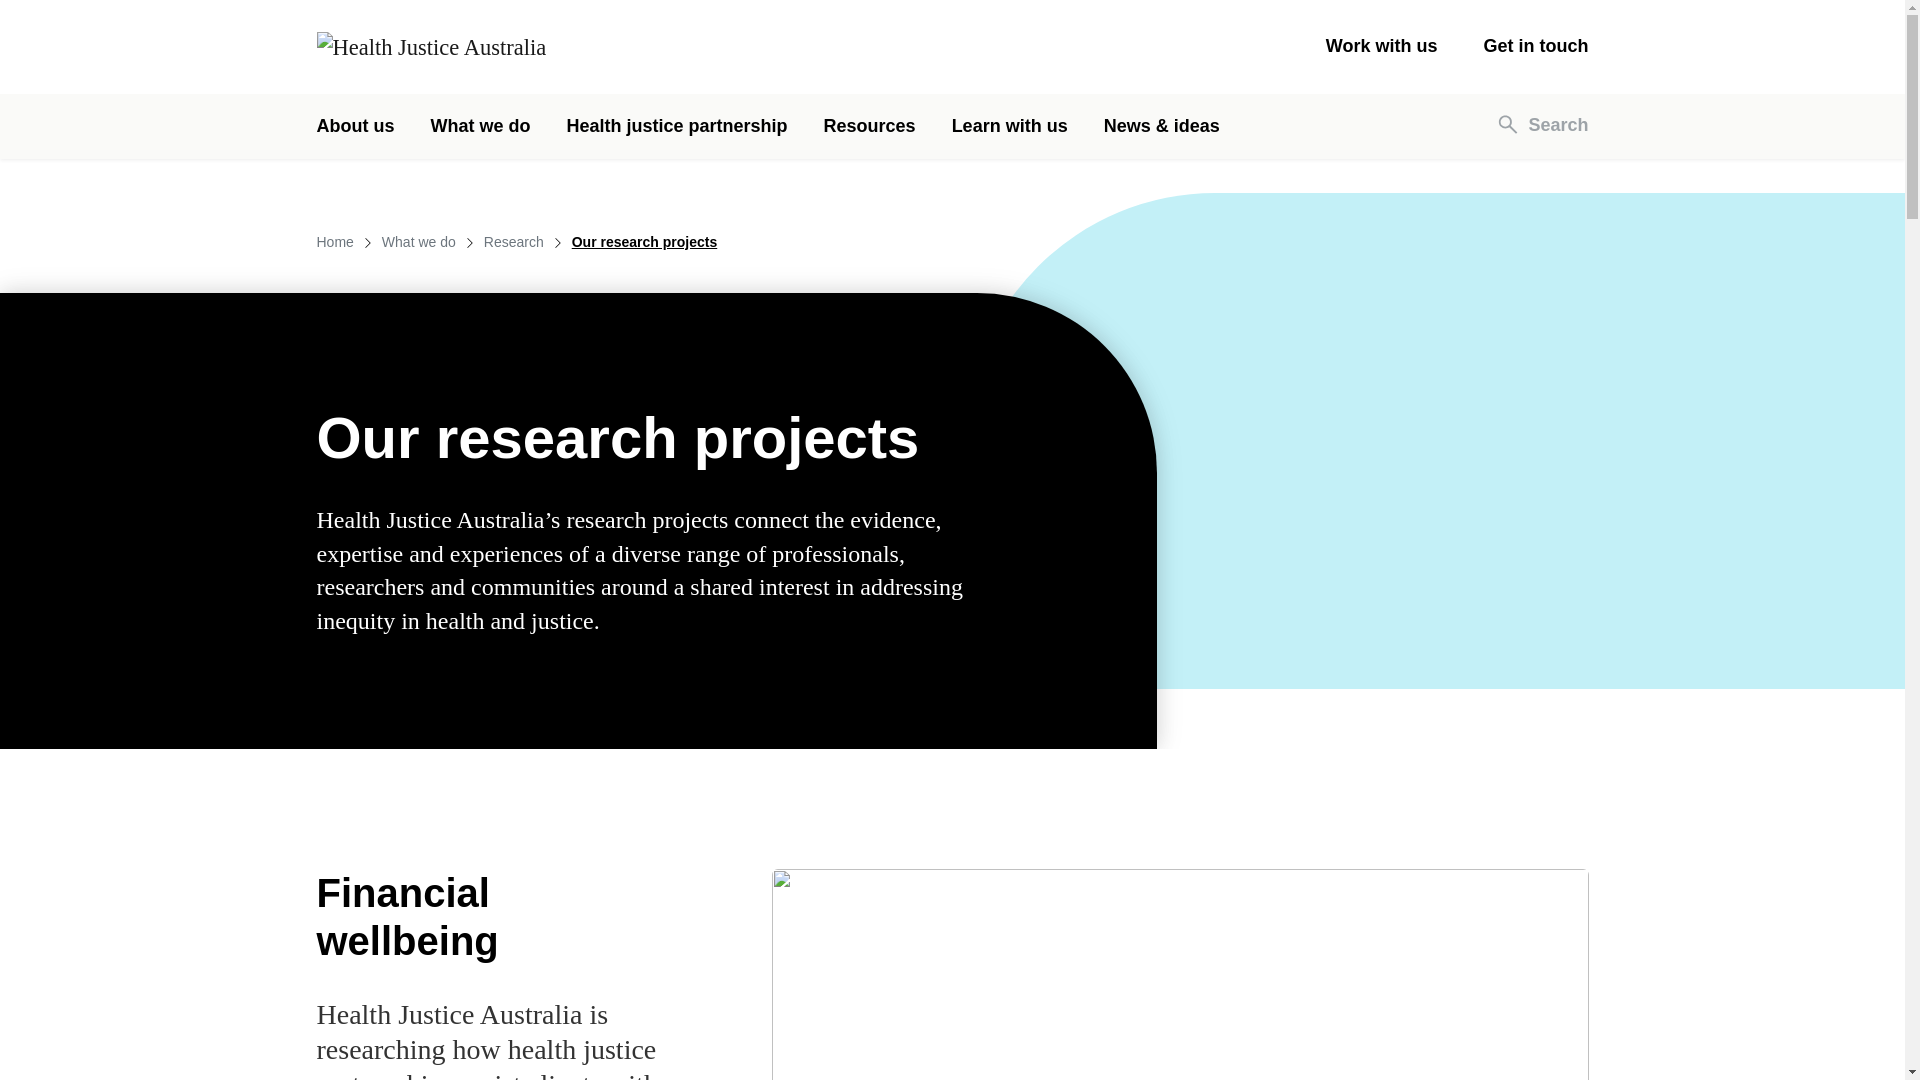 The height and width of the screenshot is (1080, 1920). What do you see at coordinates (480, 126) in the screenshot?
I see `What we do` at bounding box center [480, 126].